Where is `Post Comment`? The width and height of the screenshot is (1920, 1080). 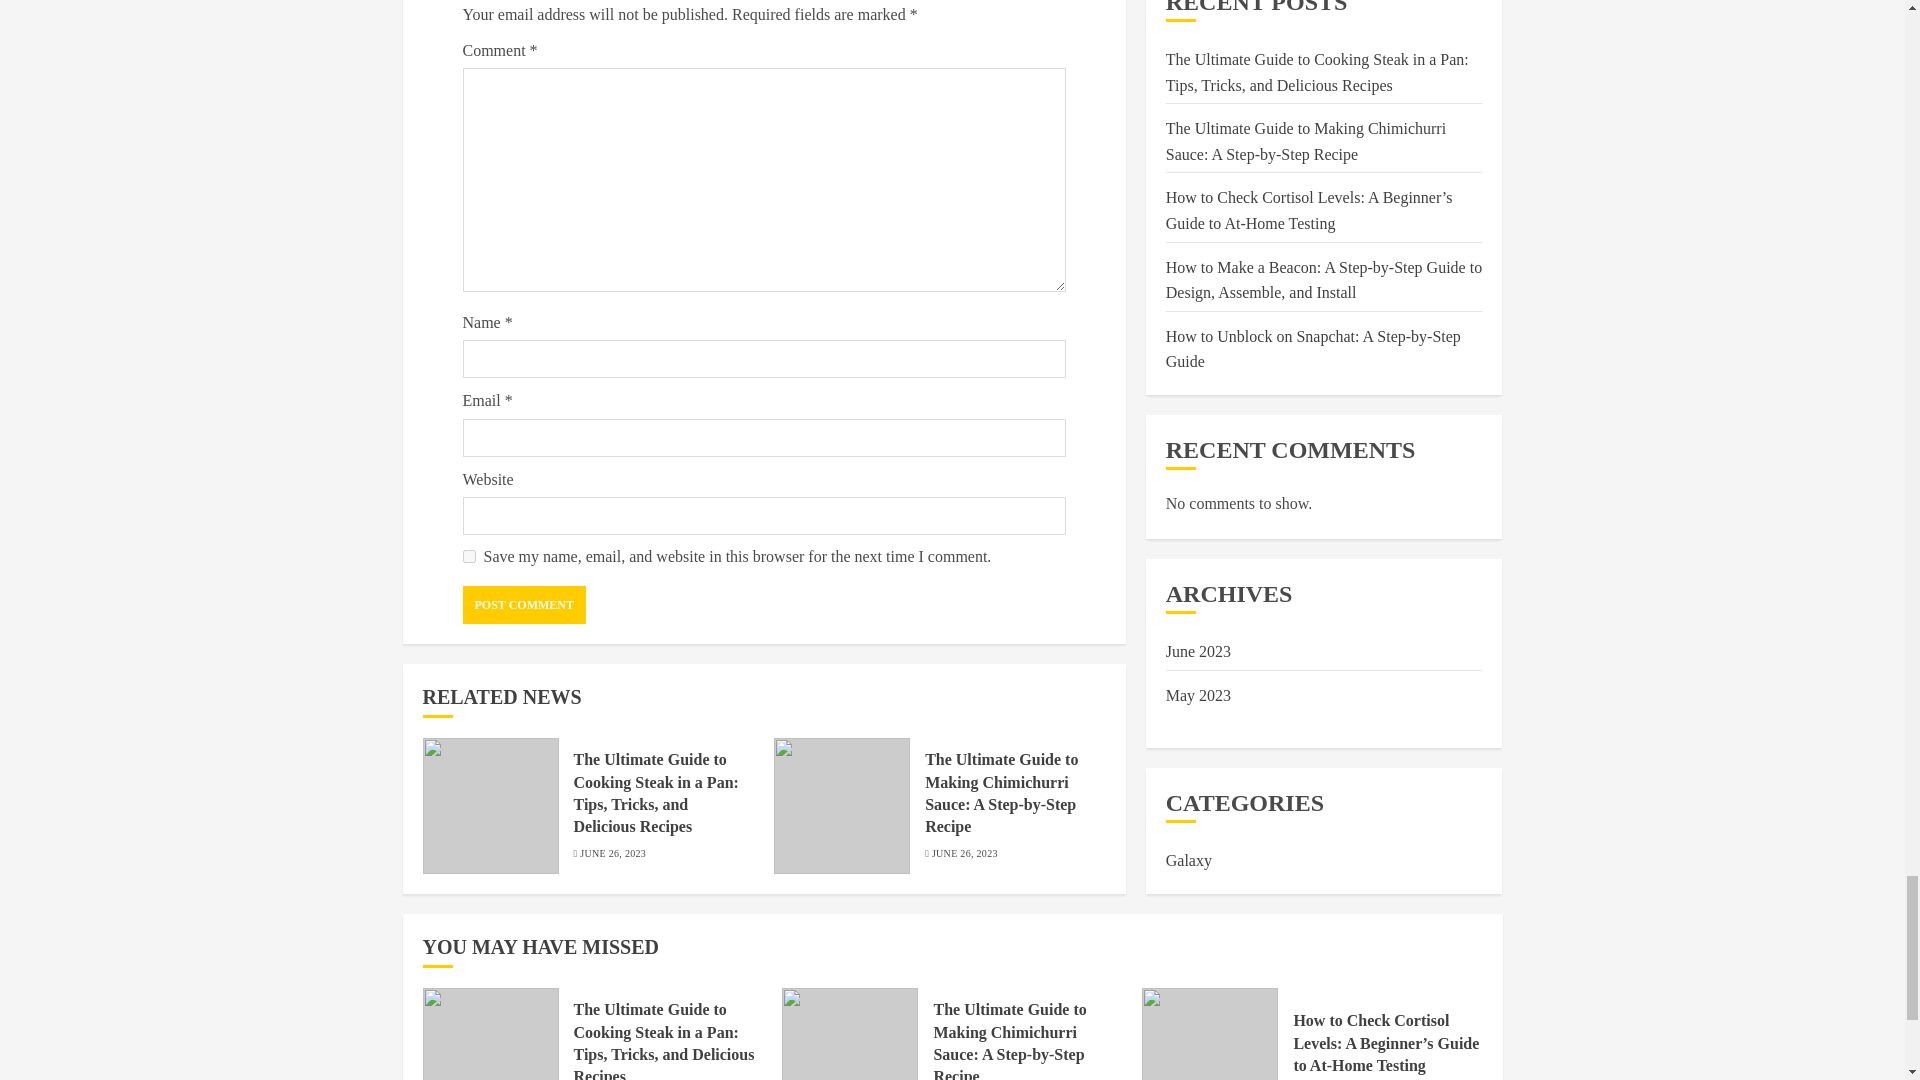 Post Comment is located at coordinates (524, 605).